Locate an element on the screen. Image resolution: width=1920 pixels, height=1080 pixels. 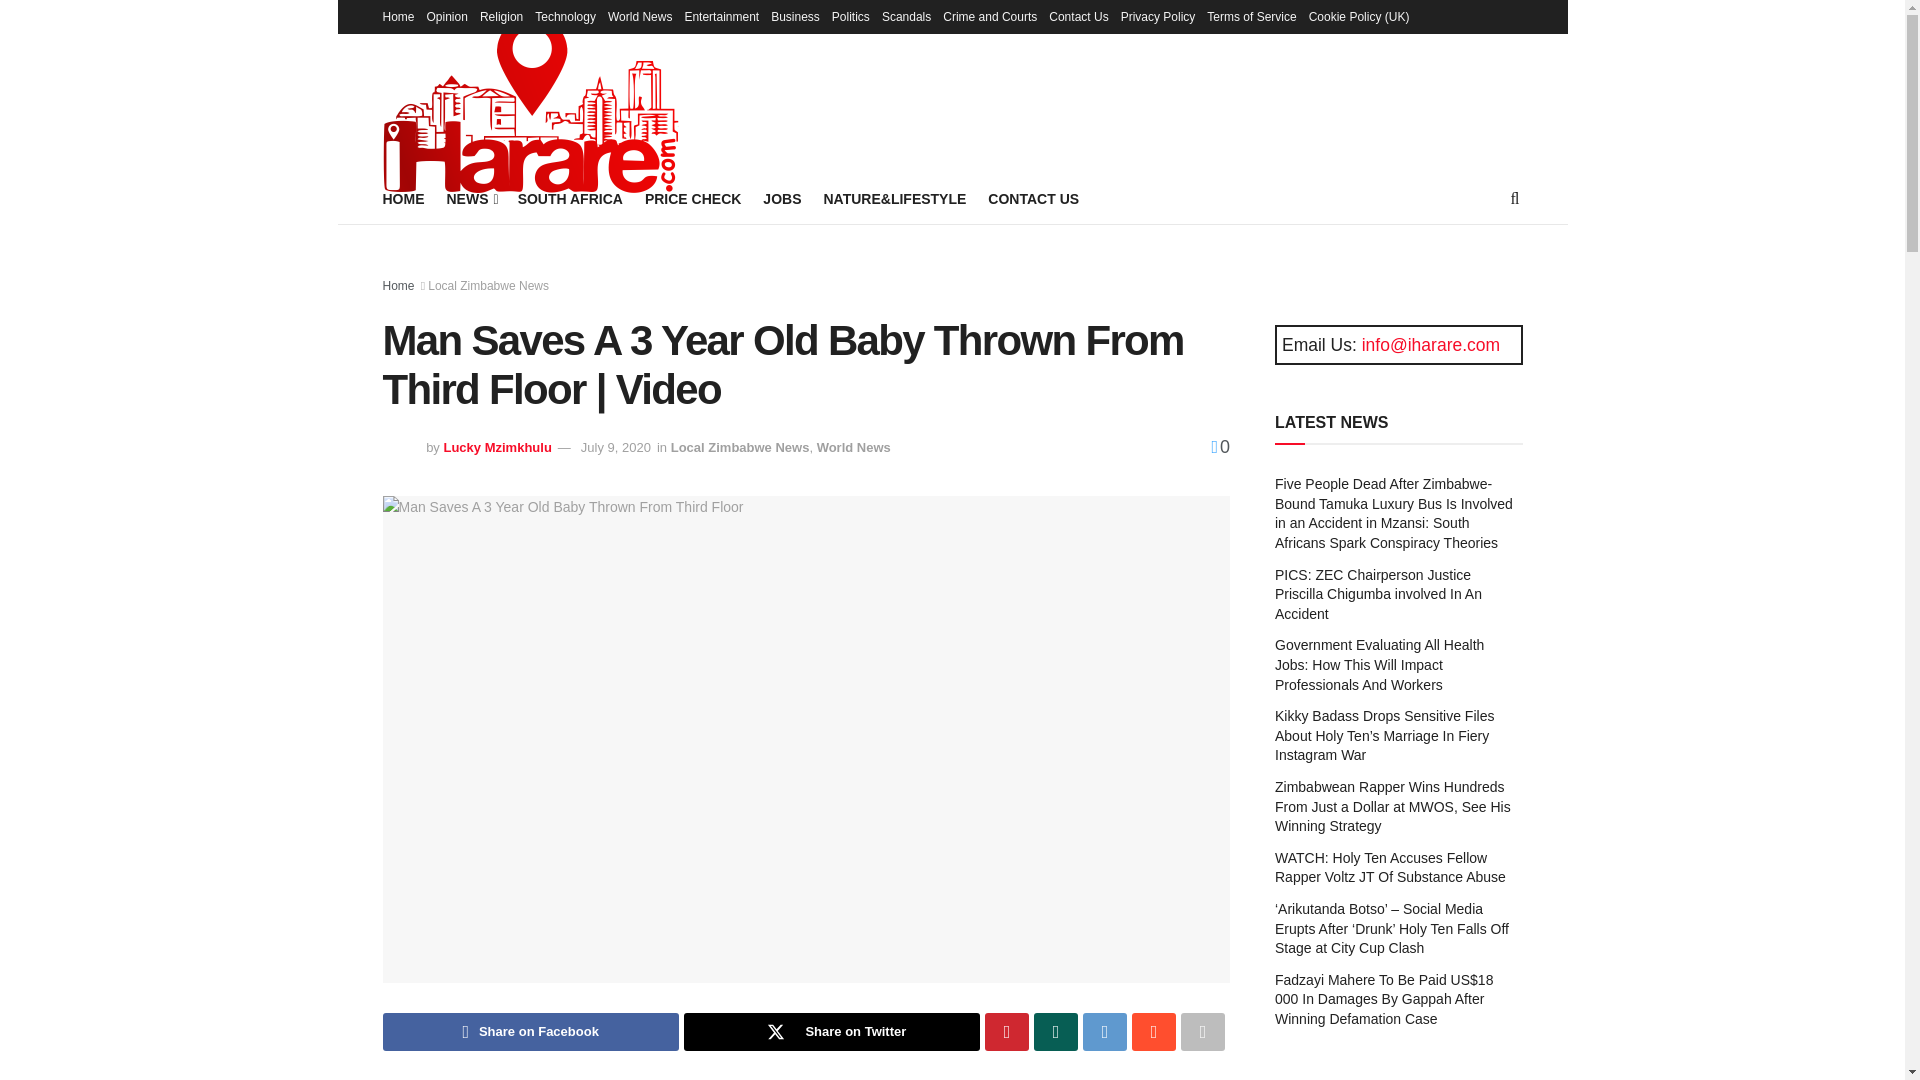
Crime and Courts is located at coordinates (989, 16).